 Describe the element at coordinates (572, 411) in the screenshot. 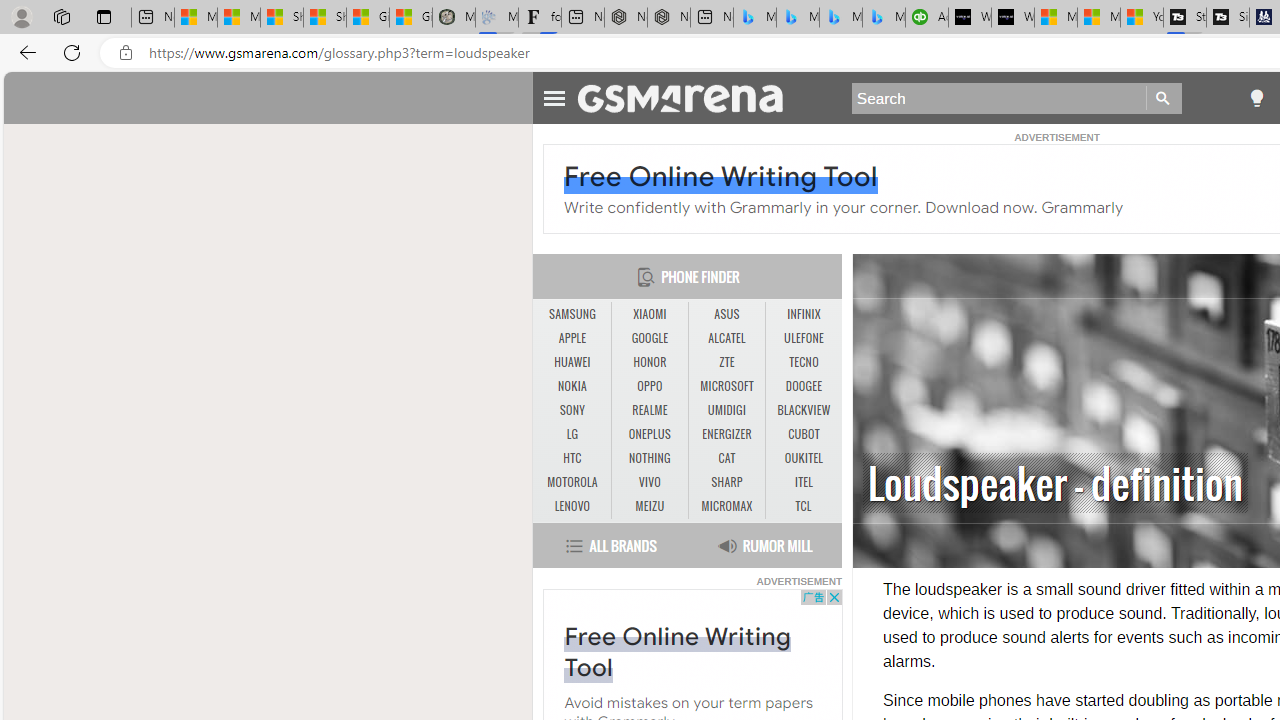

I see `SONY` at that location.